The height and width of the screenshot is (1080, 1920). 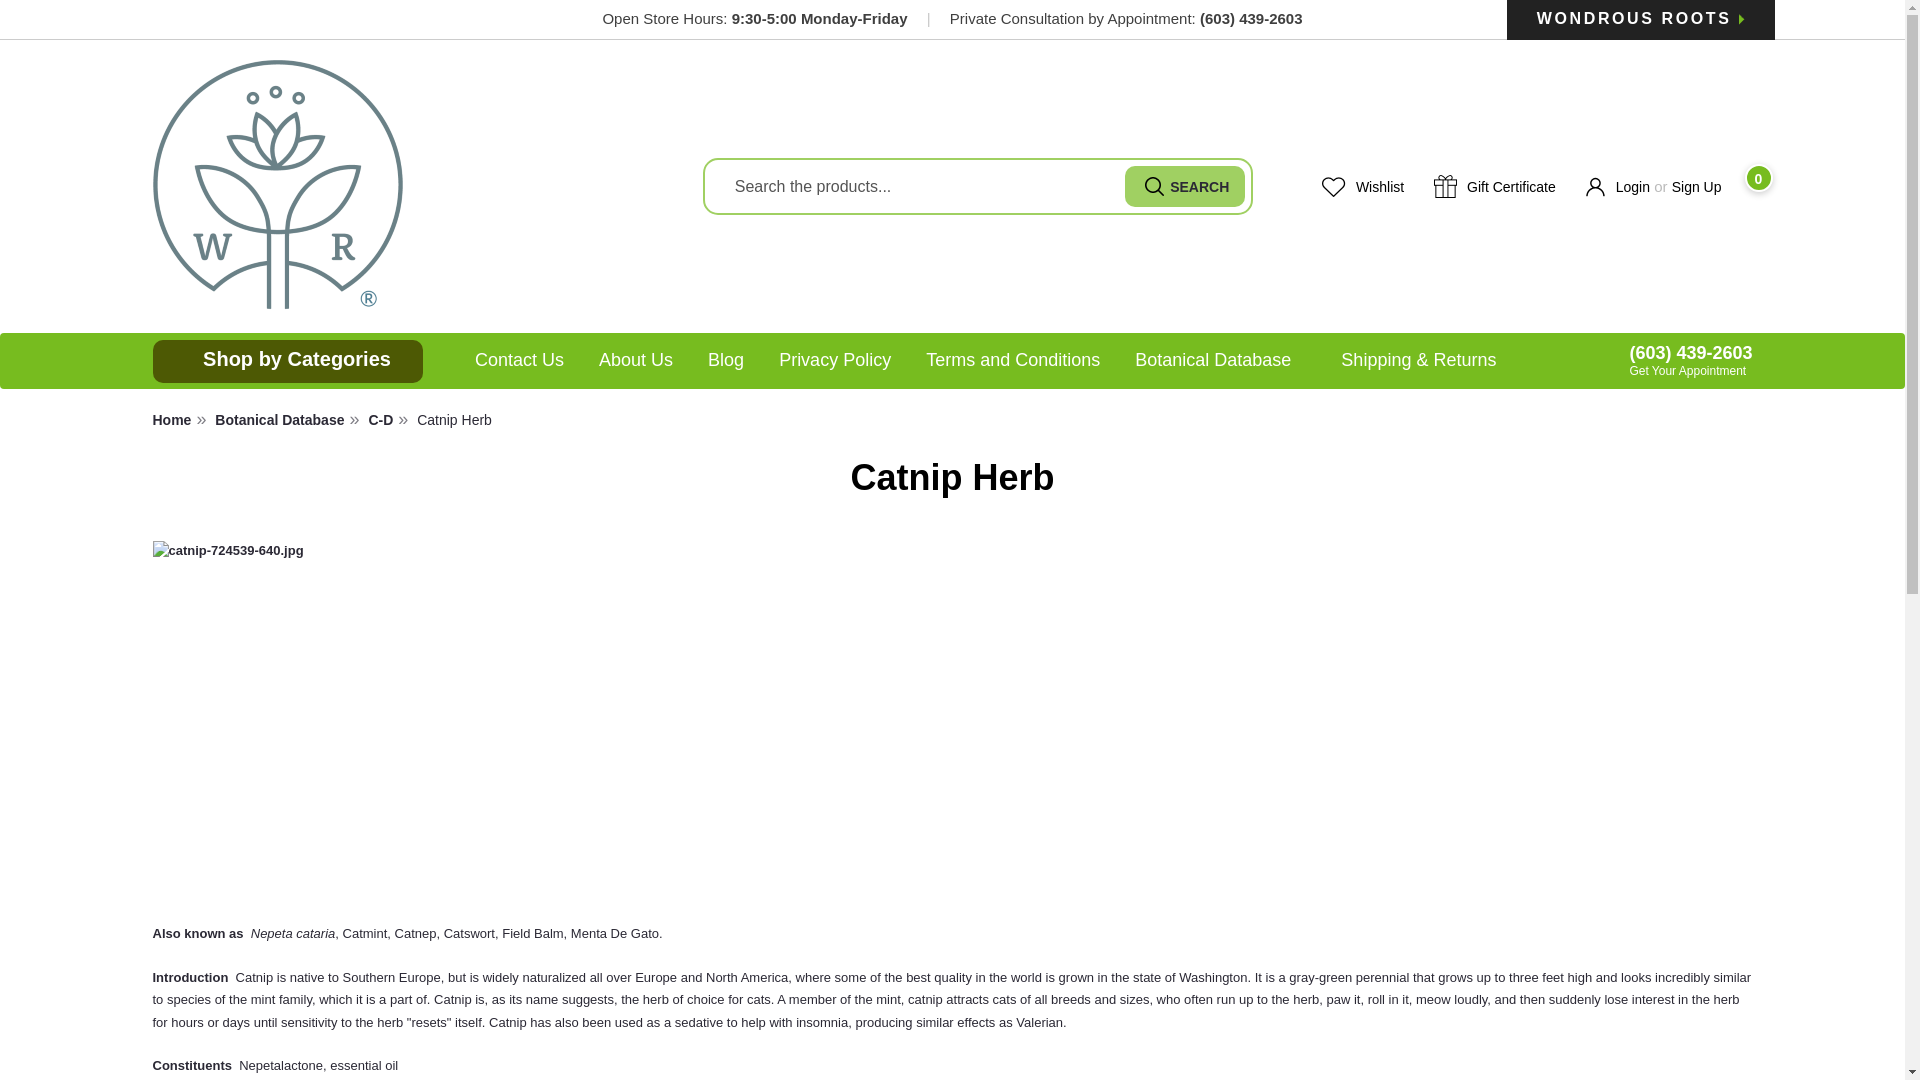 I want to click on catnip-724539-640.jpg, so click(x=471, y=720).